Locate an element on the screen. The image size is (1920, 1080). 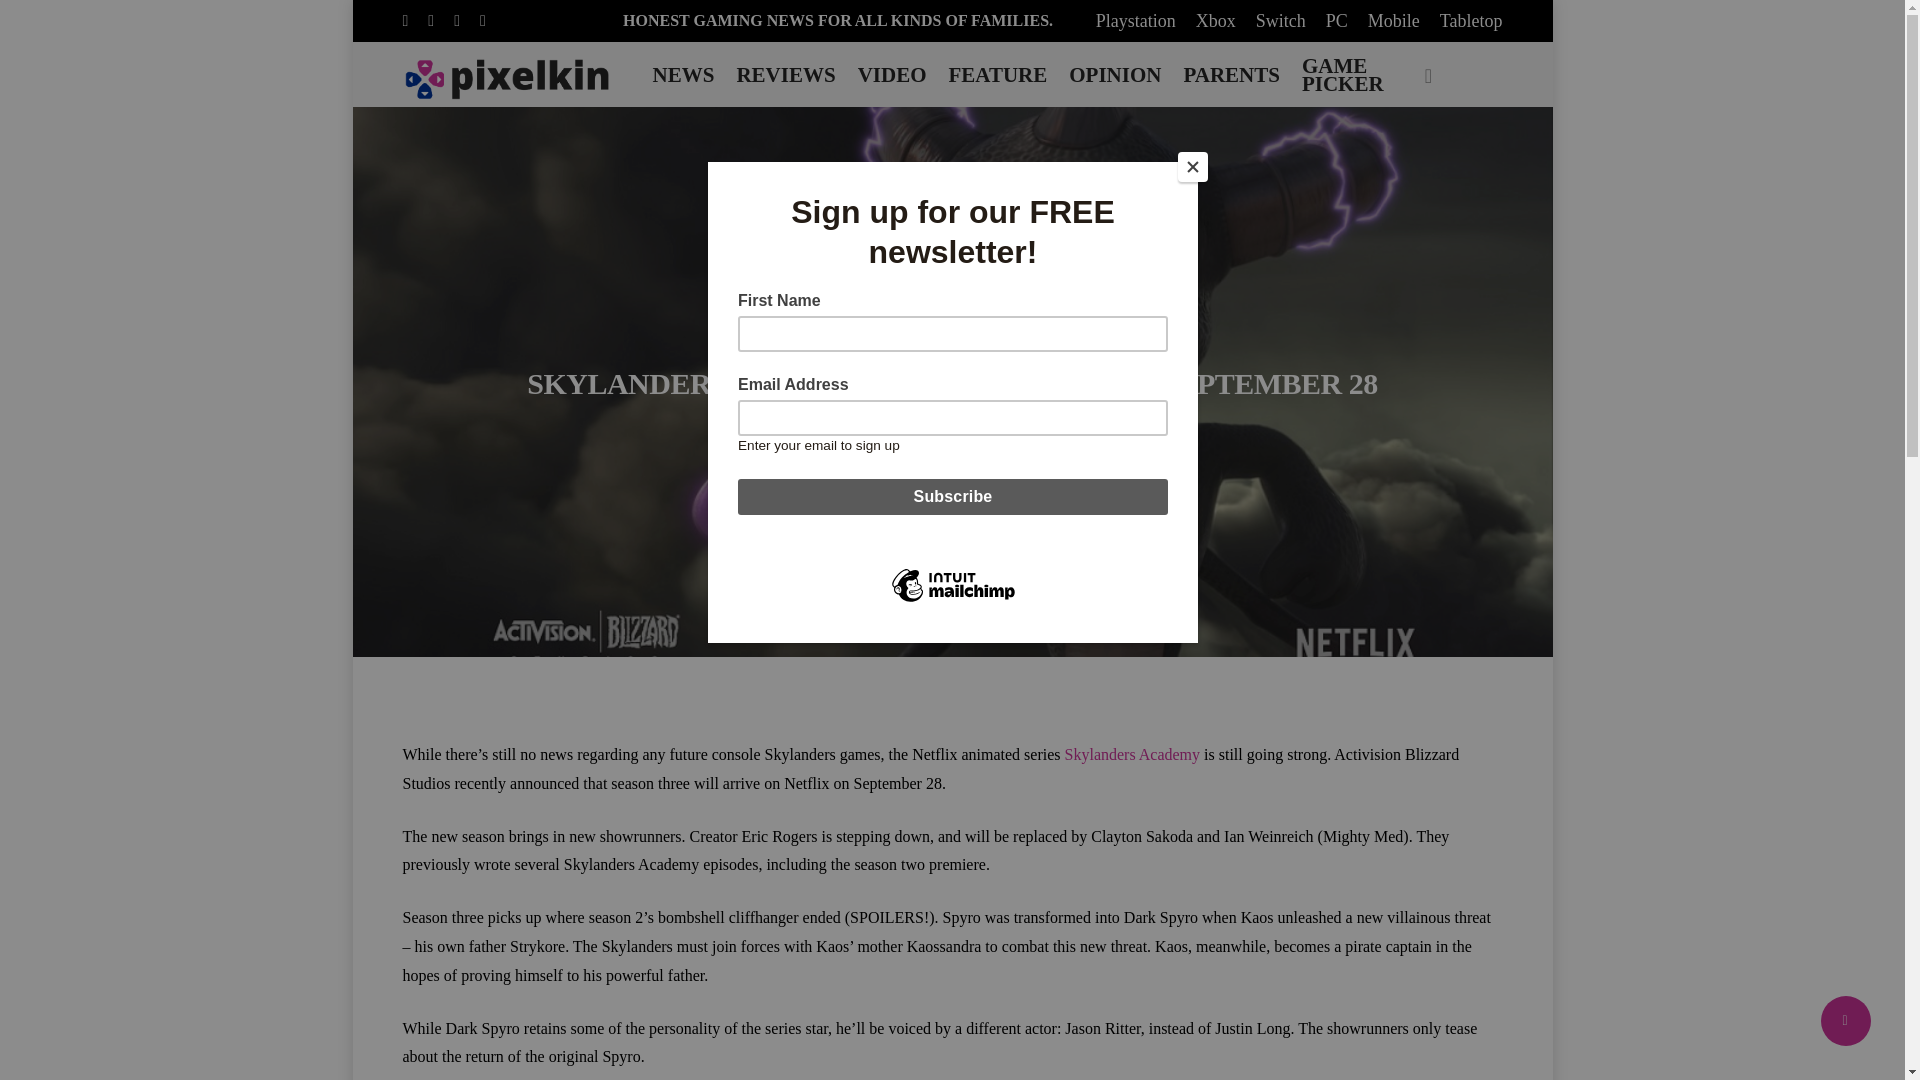
News is located at coordinates (951, 334).